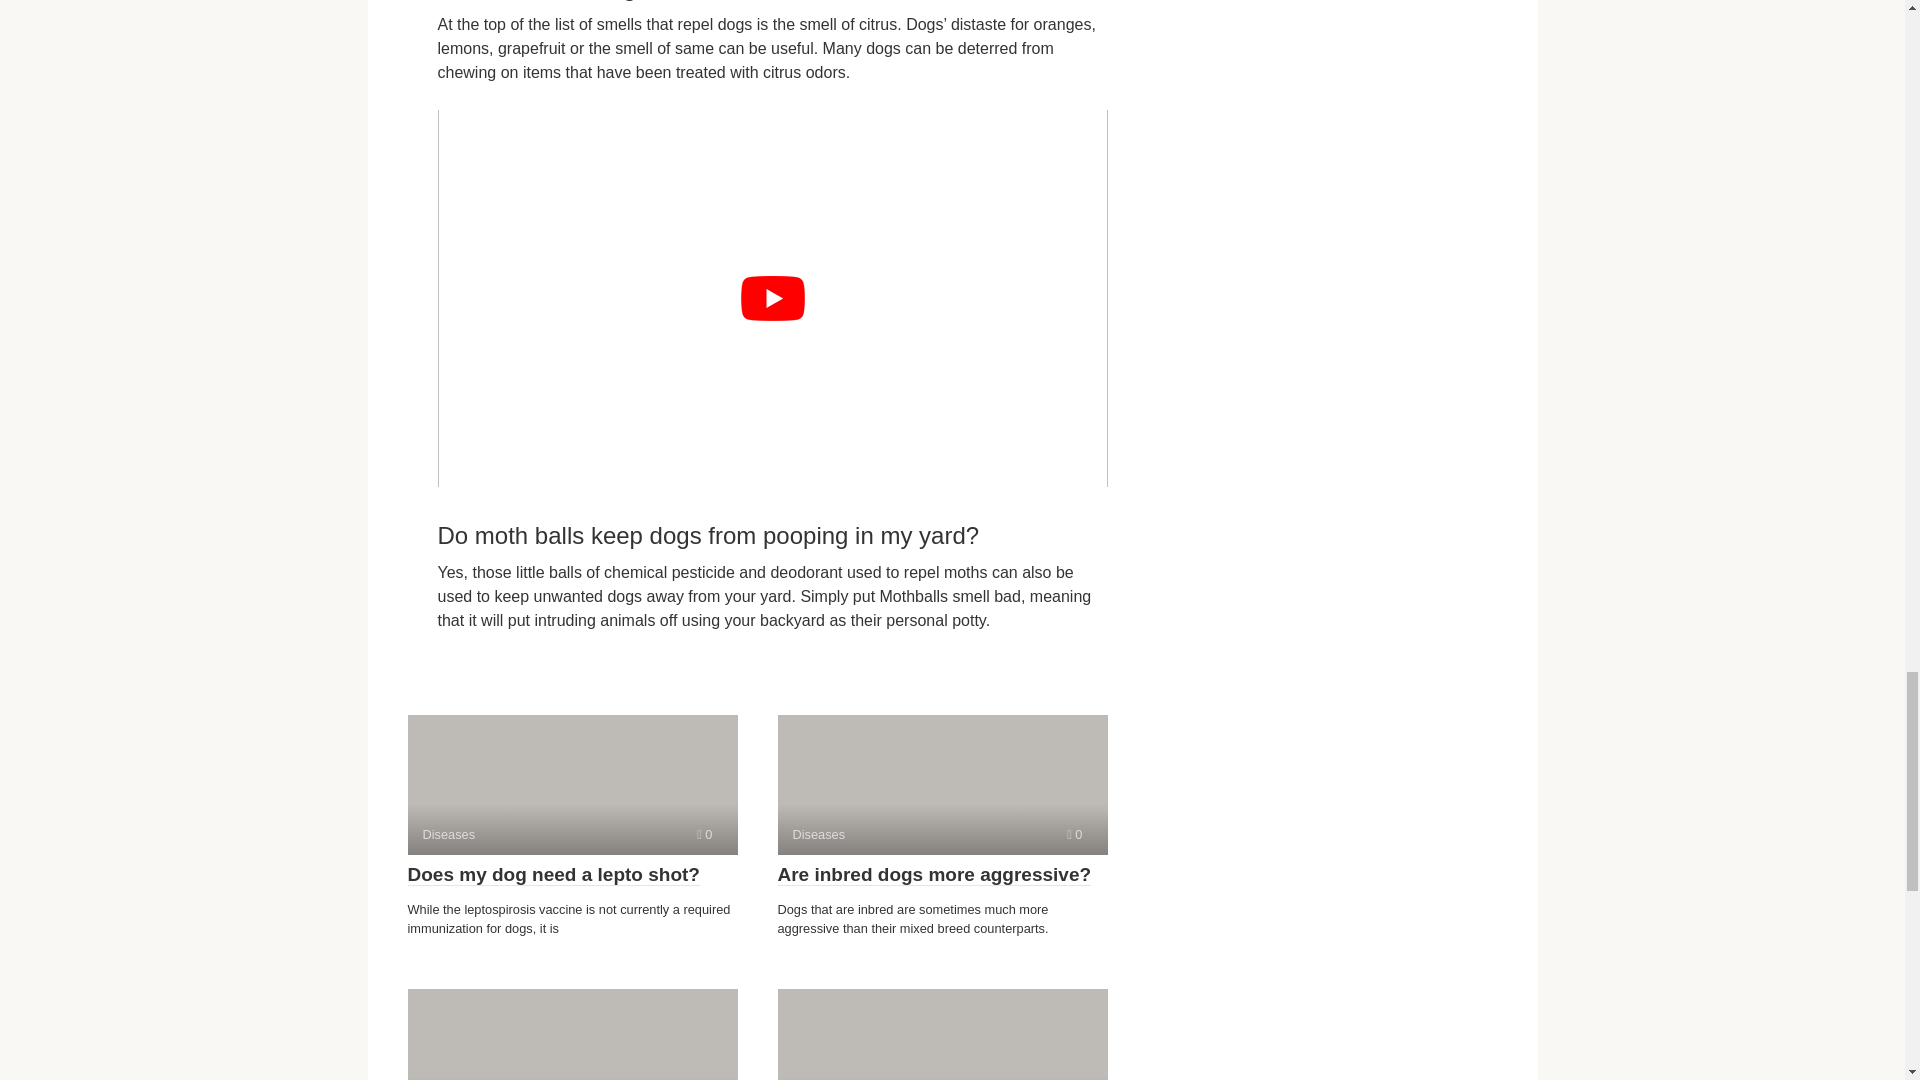  I want to click on Comments, so click(704, 834).